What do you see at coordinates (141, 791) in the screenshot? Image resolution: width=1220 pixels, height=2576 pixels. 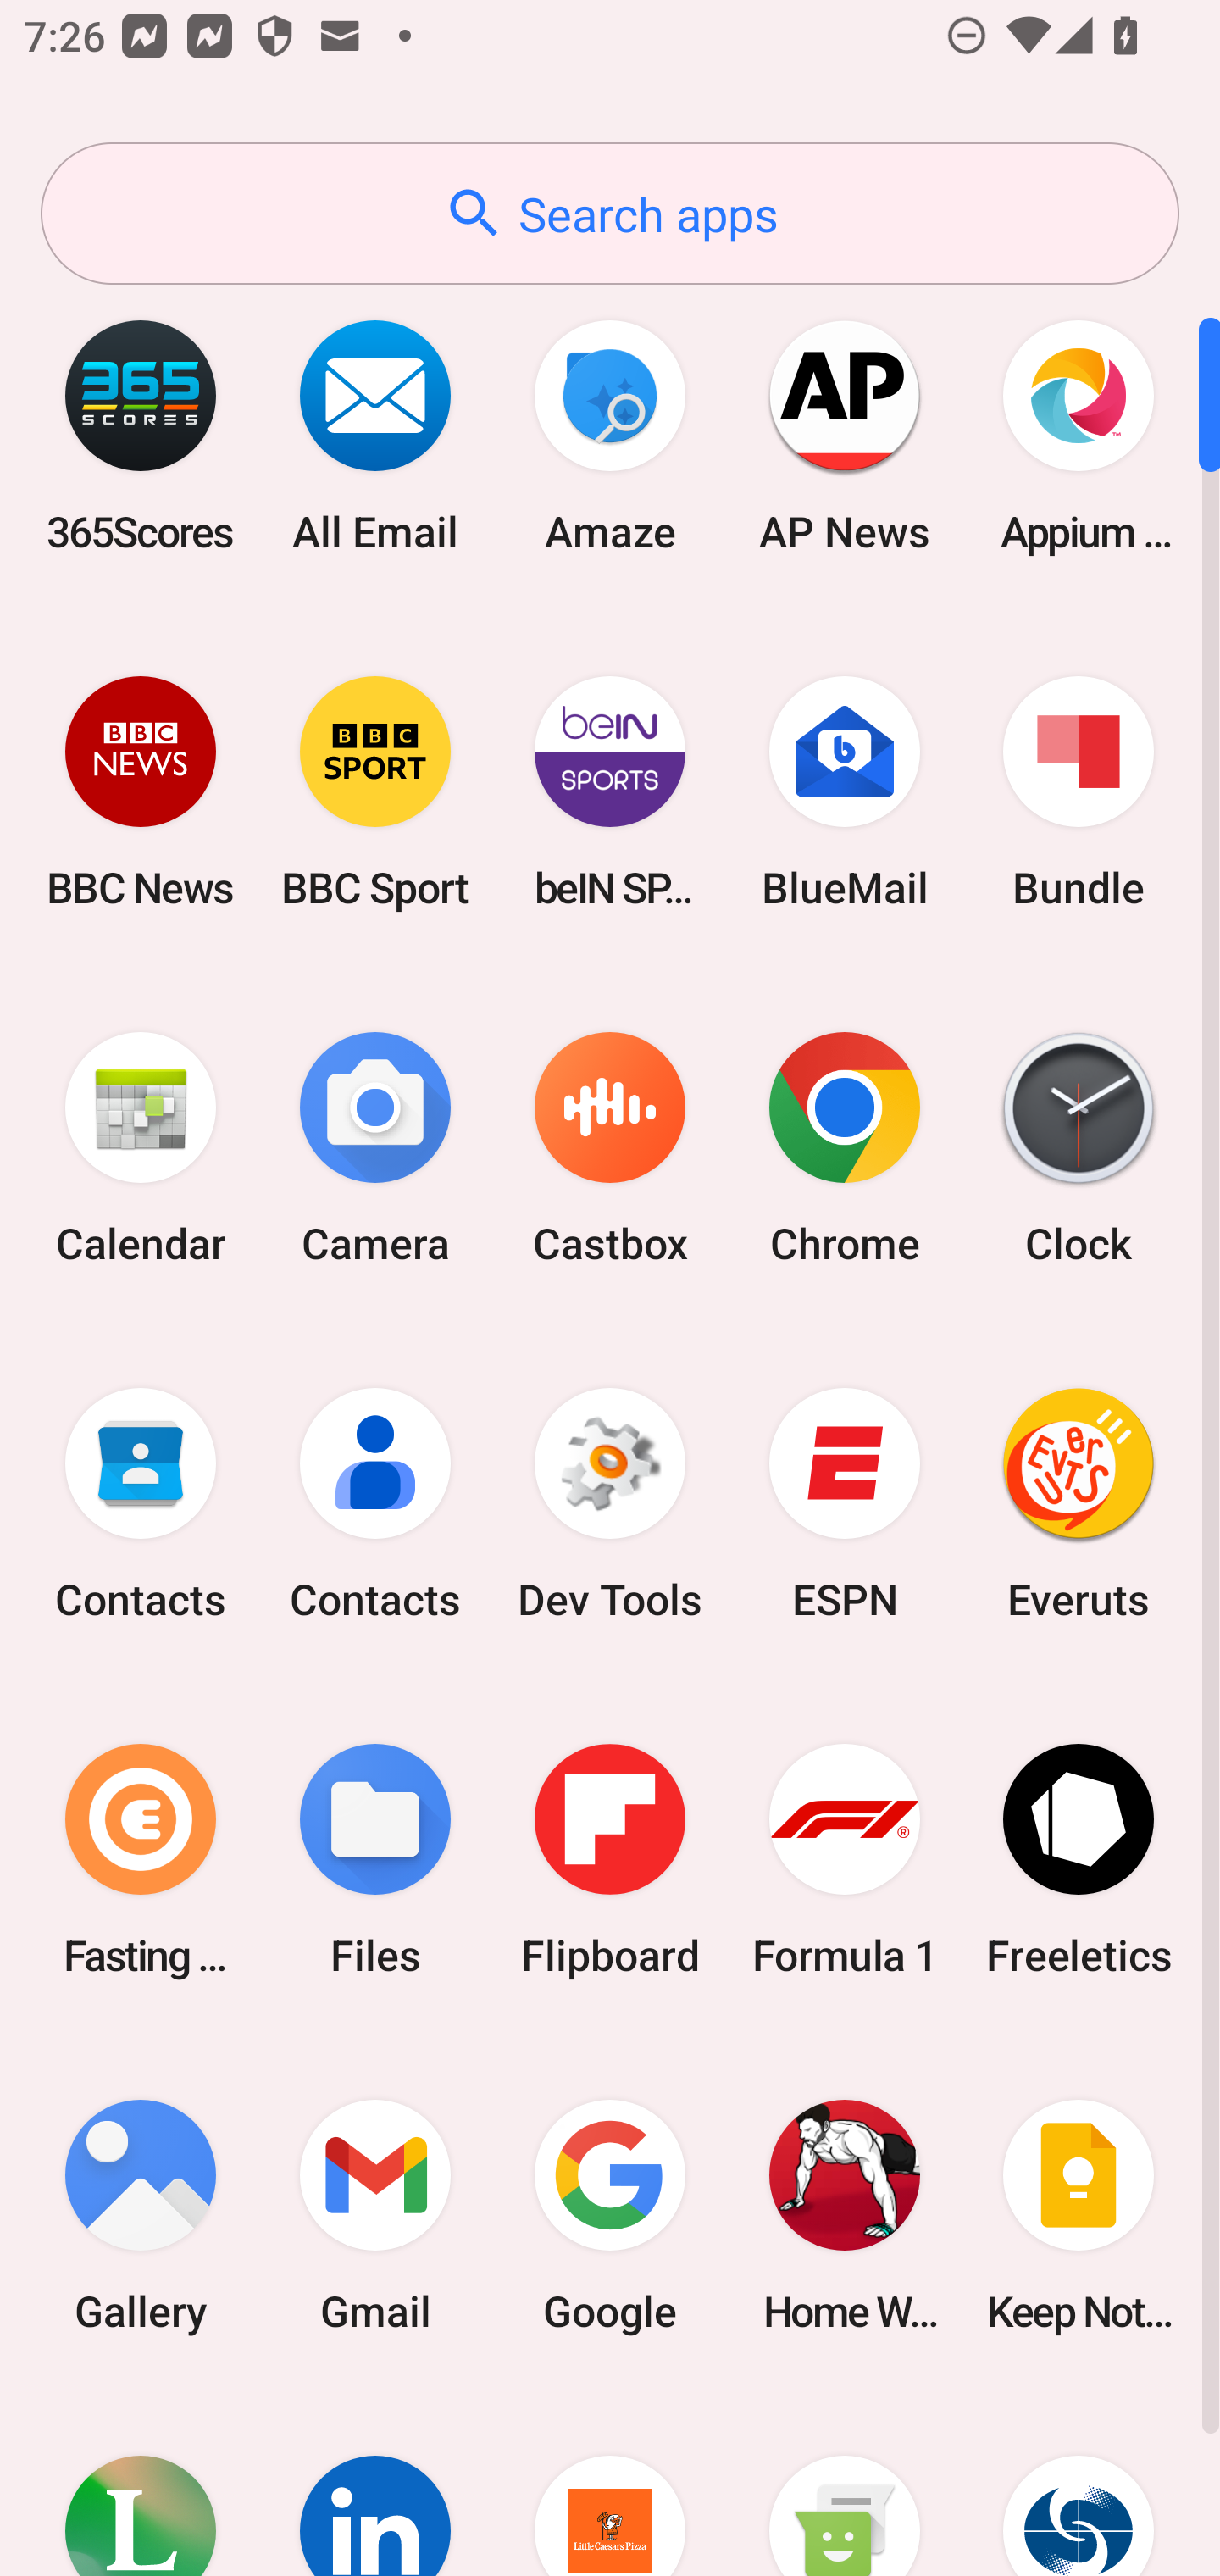 I see `BBC News` at bounding box center [141, 791].